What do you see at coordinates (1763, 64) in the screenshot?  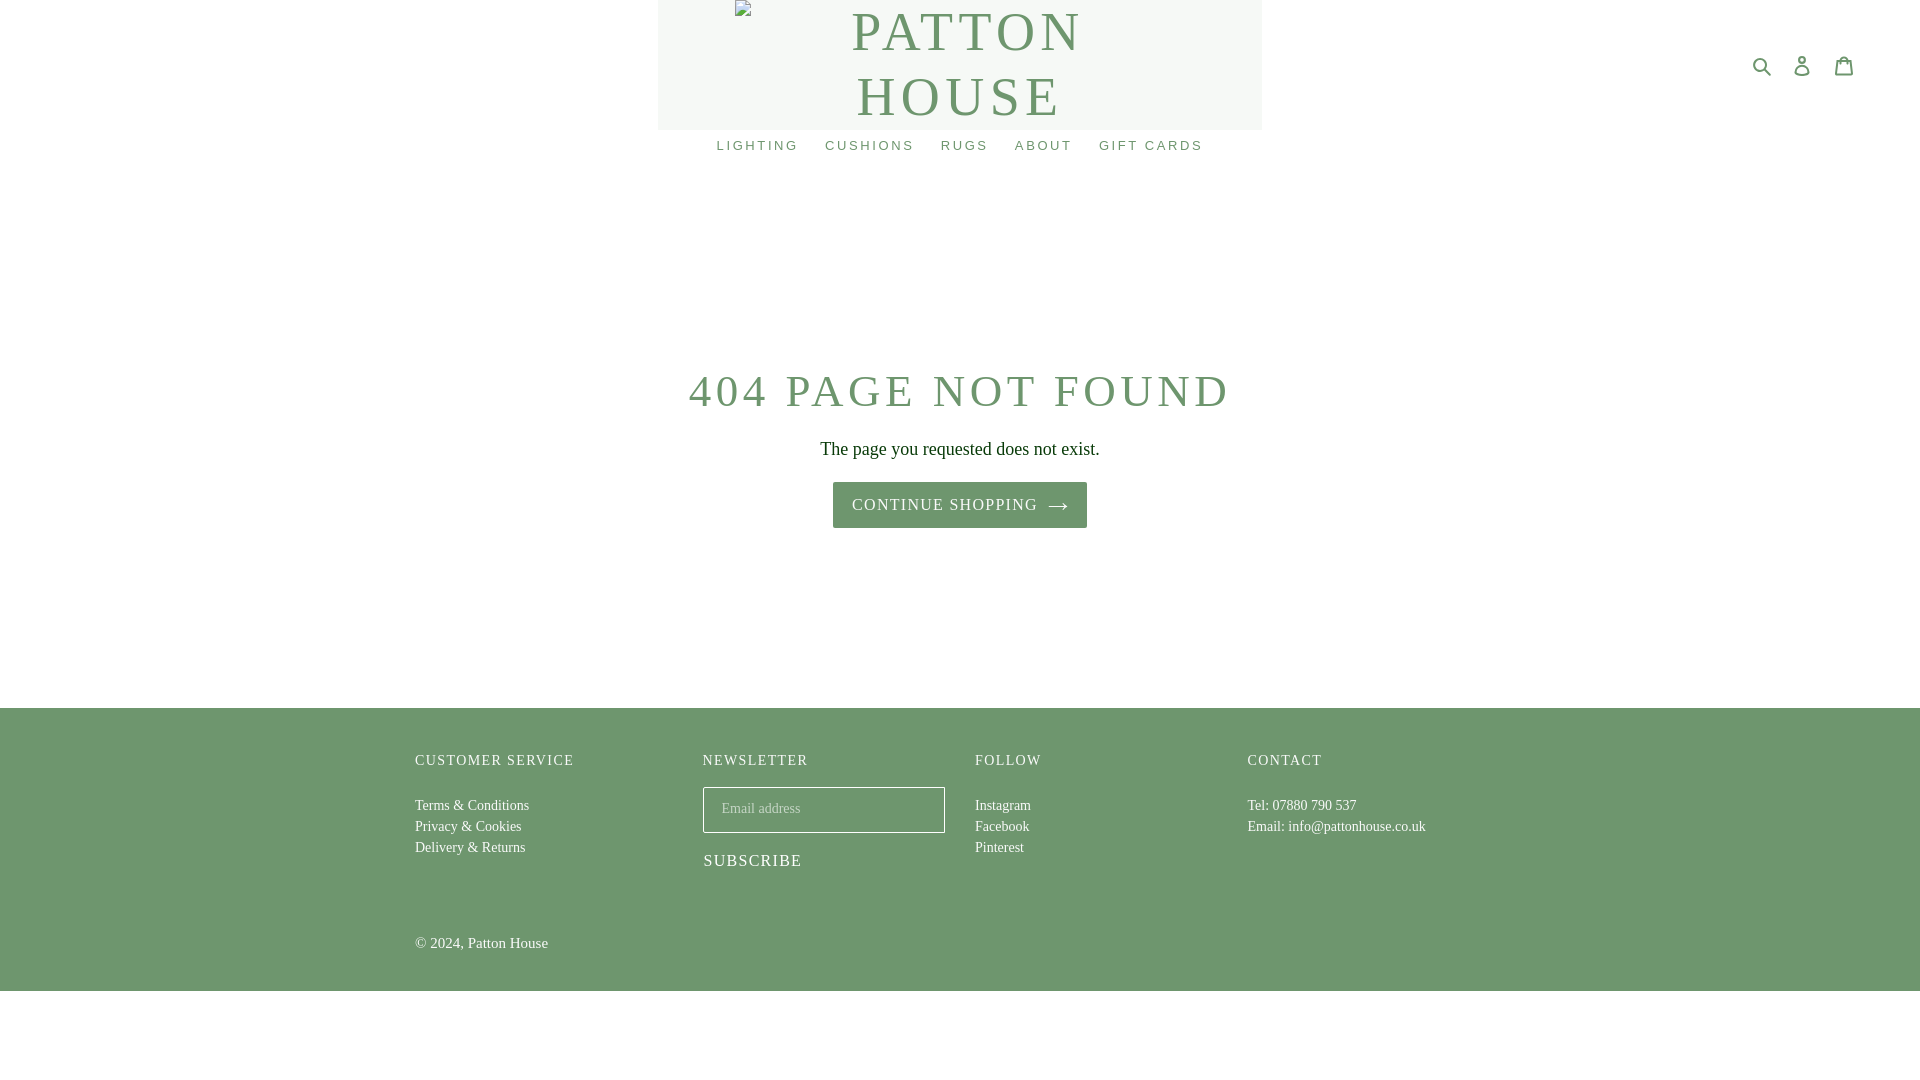 I see `Search` at bounding box center [1763, 64].